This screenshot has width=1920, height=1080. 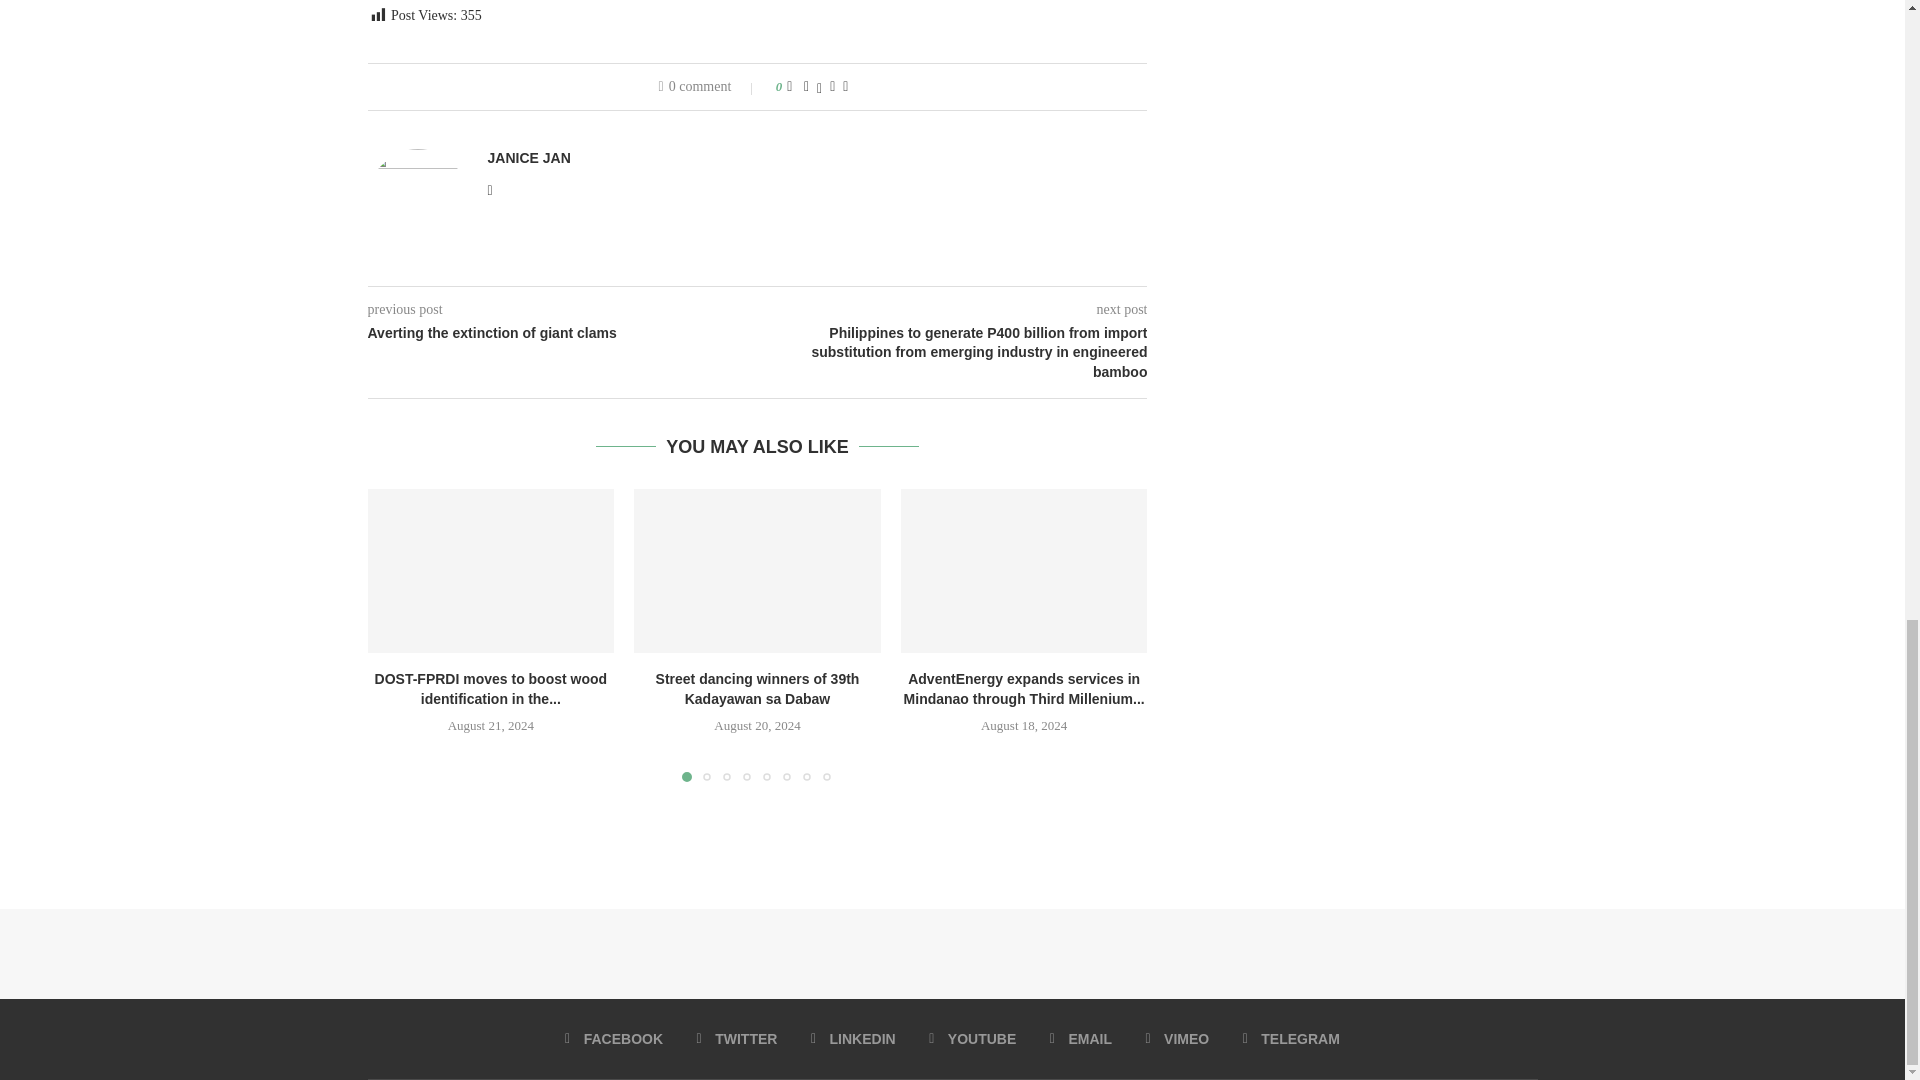 What do you see at coordinates (528, 158) in the screenshot?
I see `Author janice jan` at bounding box center [528, 158].